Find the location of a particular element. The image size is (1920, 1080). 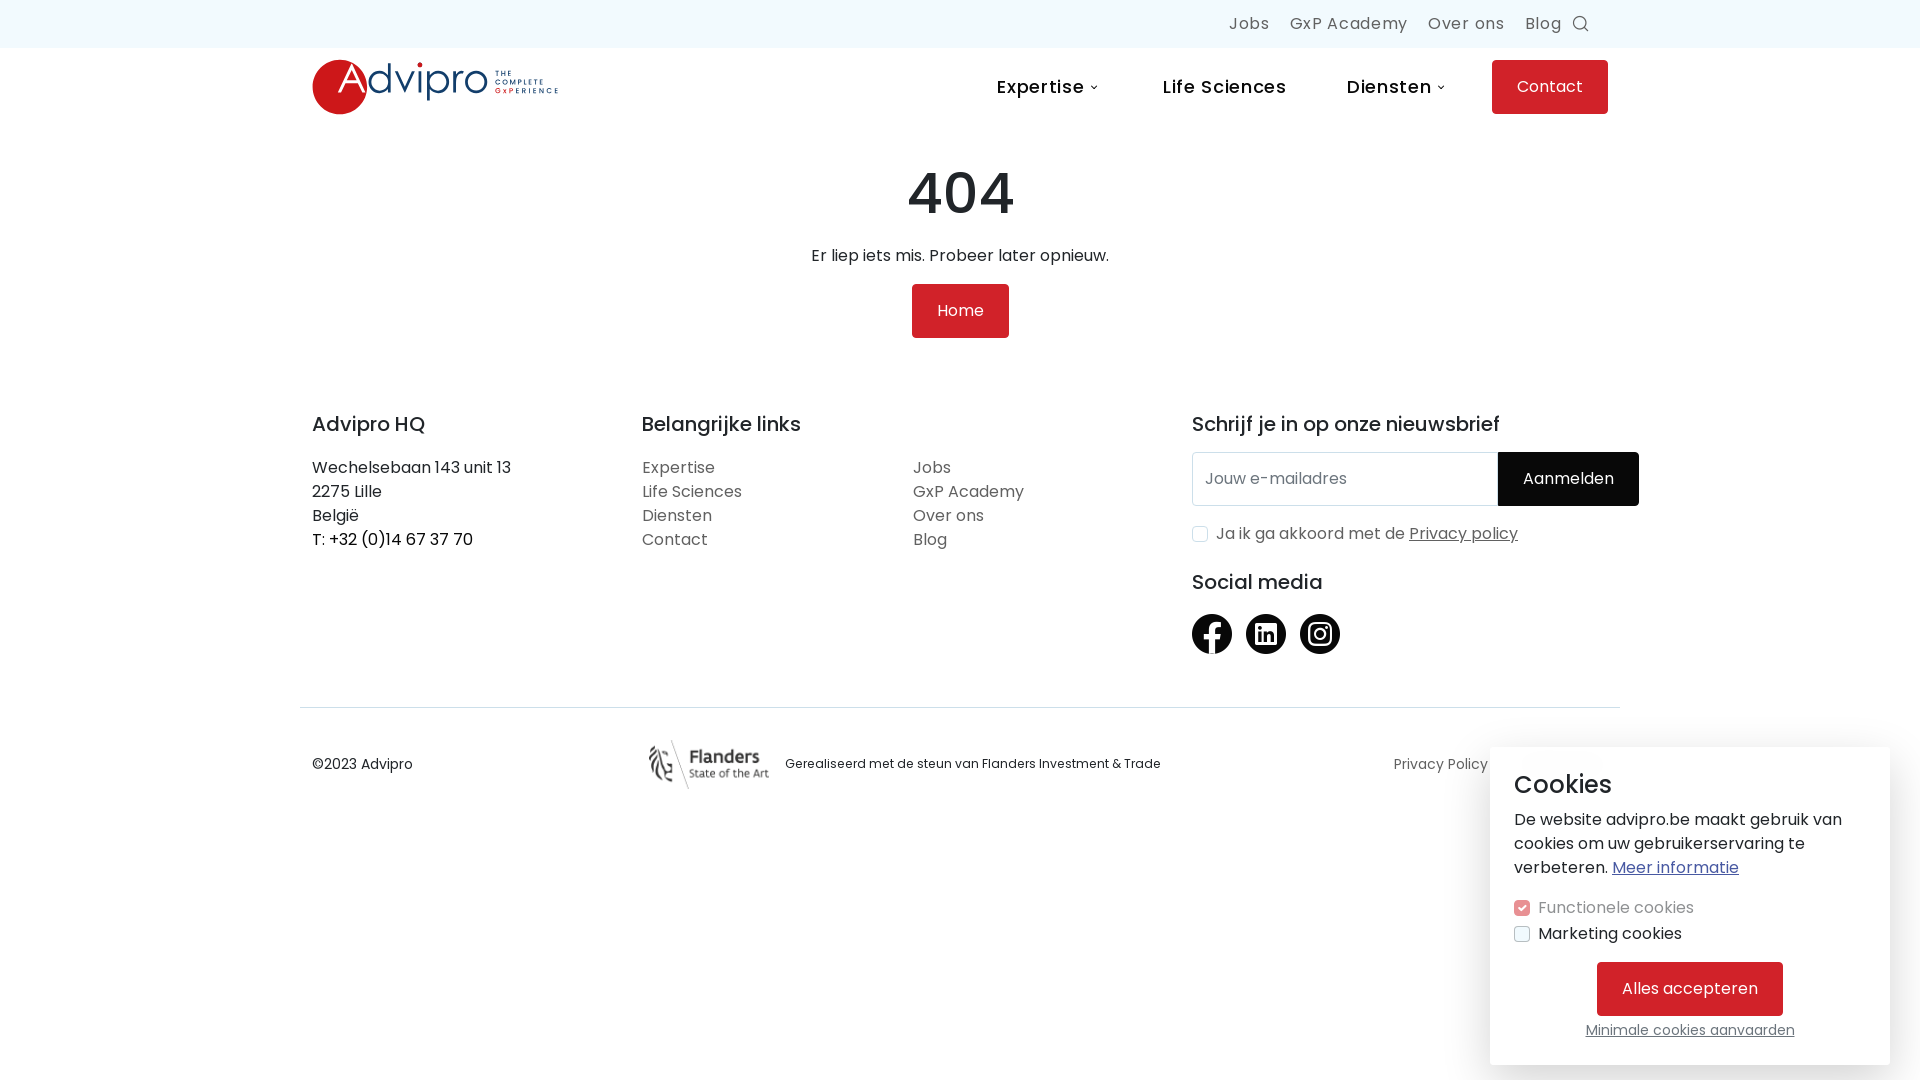

Contact is located at coordinates (1550, 87).